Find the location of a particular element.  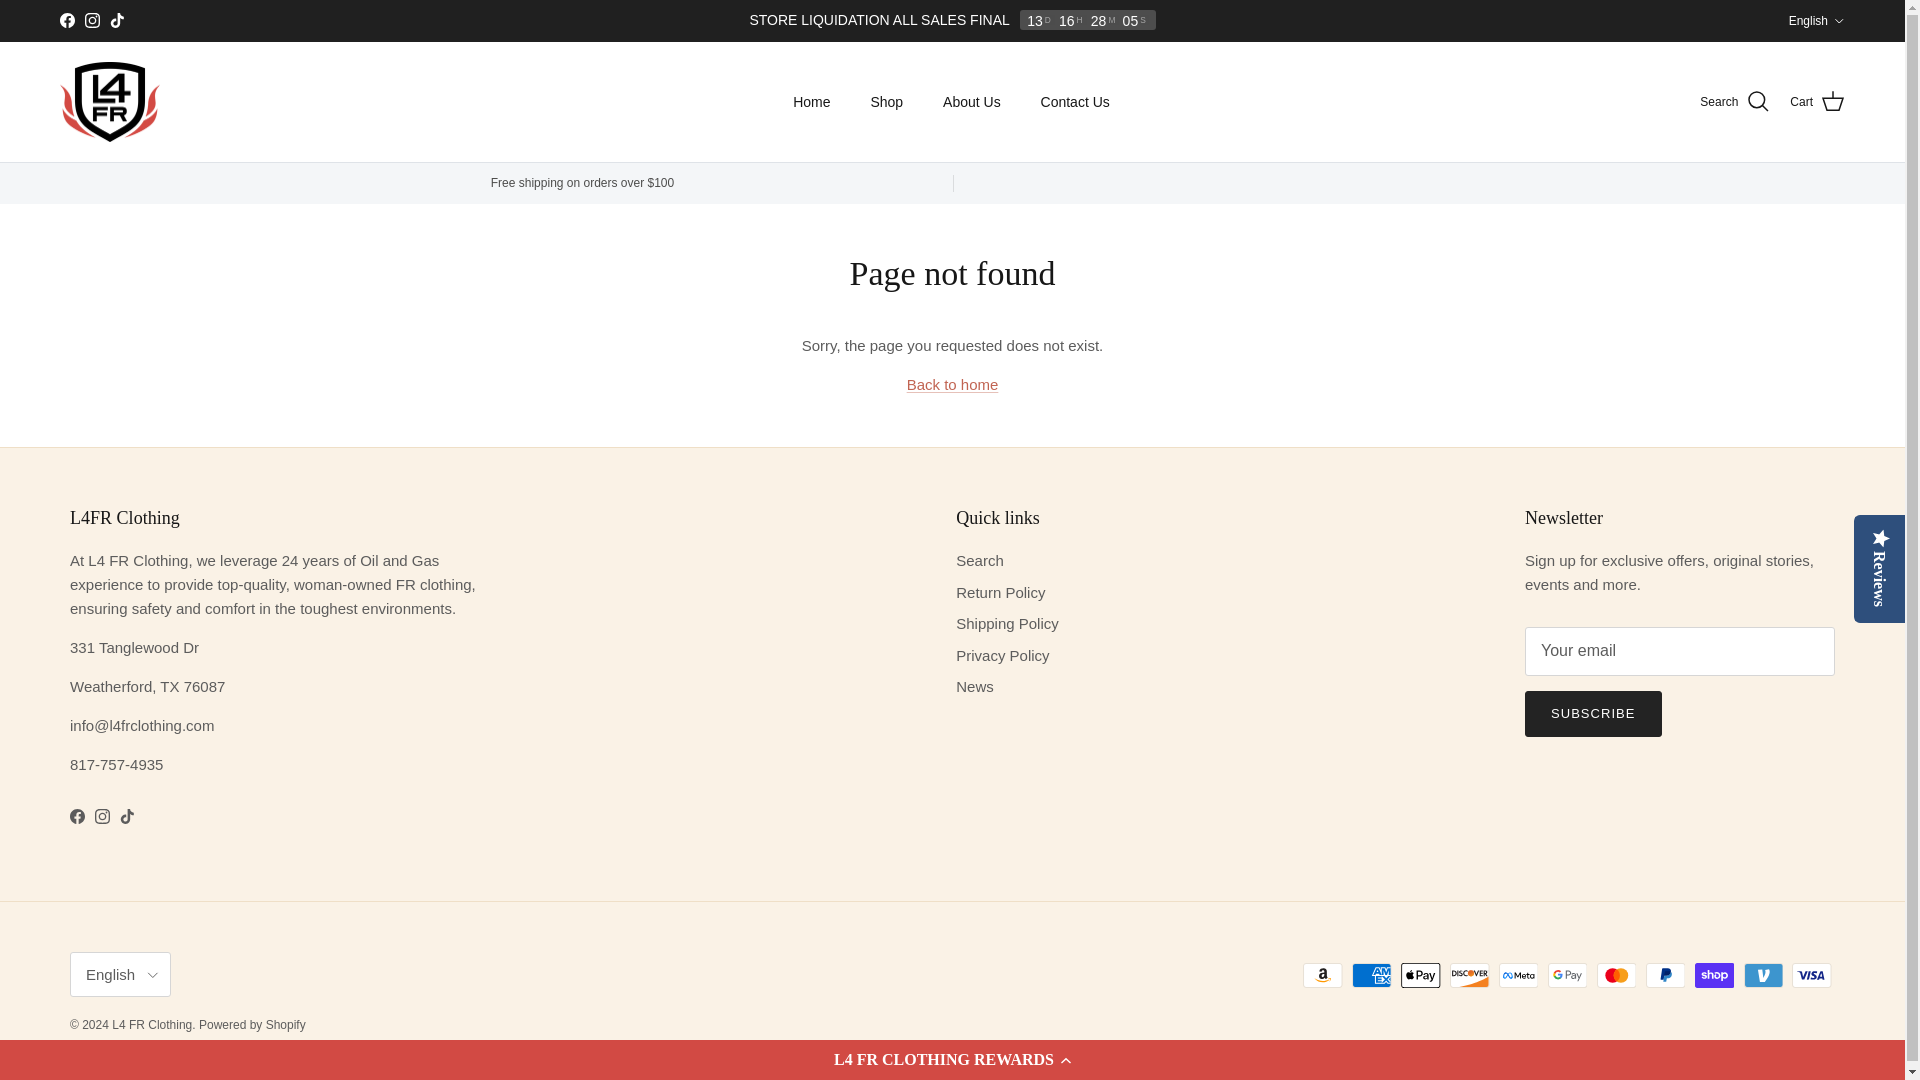

English is located at coordinates (1817, 20).